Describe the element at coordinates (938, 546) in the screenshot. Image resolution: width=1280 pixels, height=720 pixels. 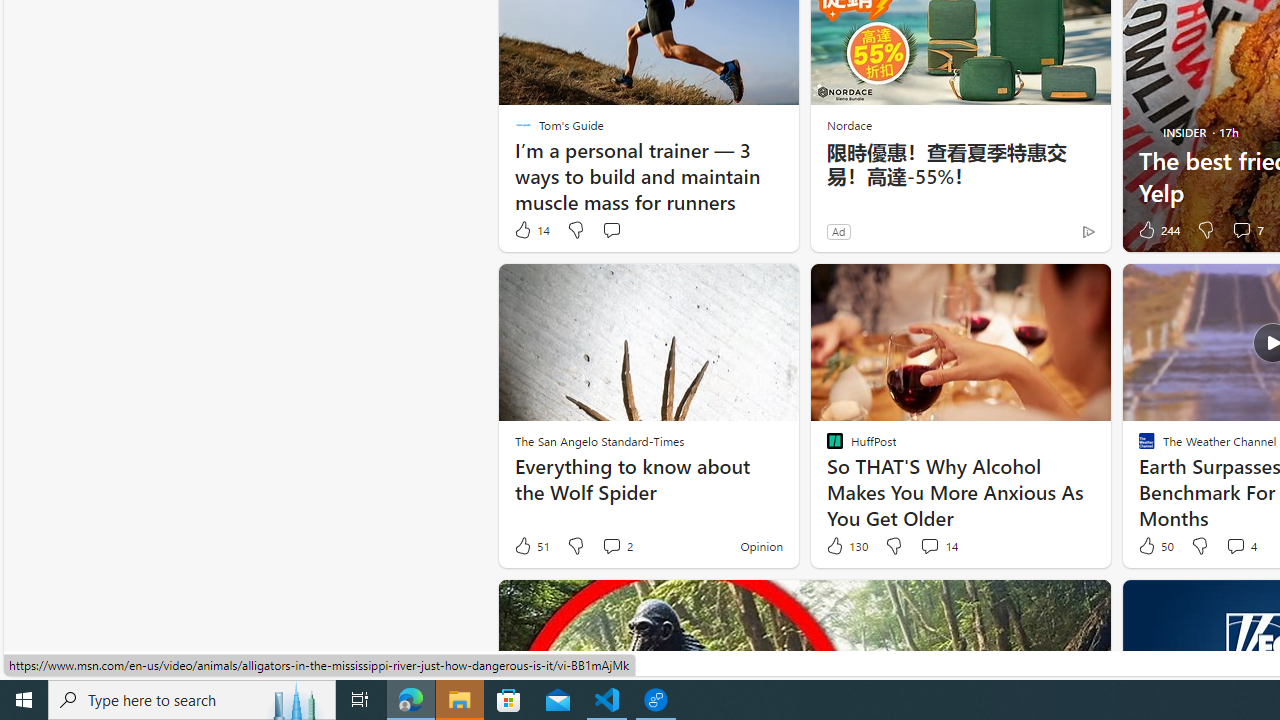
I see `View comments 14 Comment` at that location.